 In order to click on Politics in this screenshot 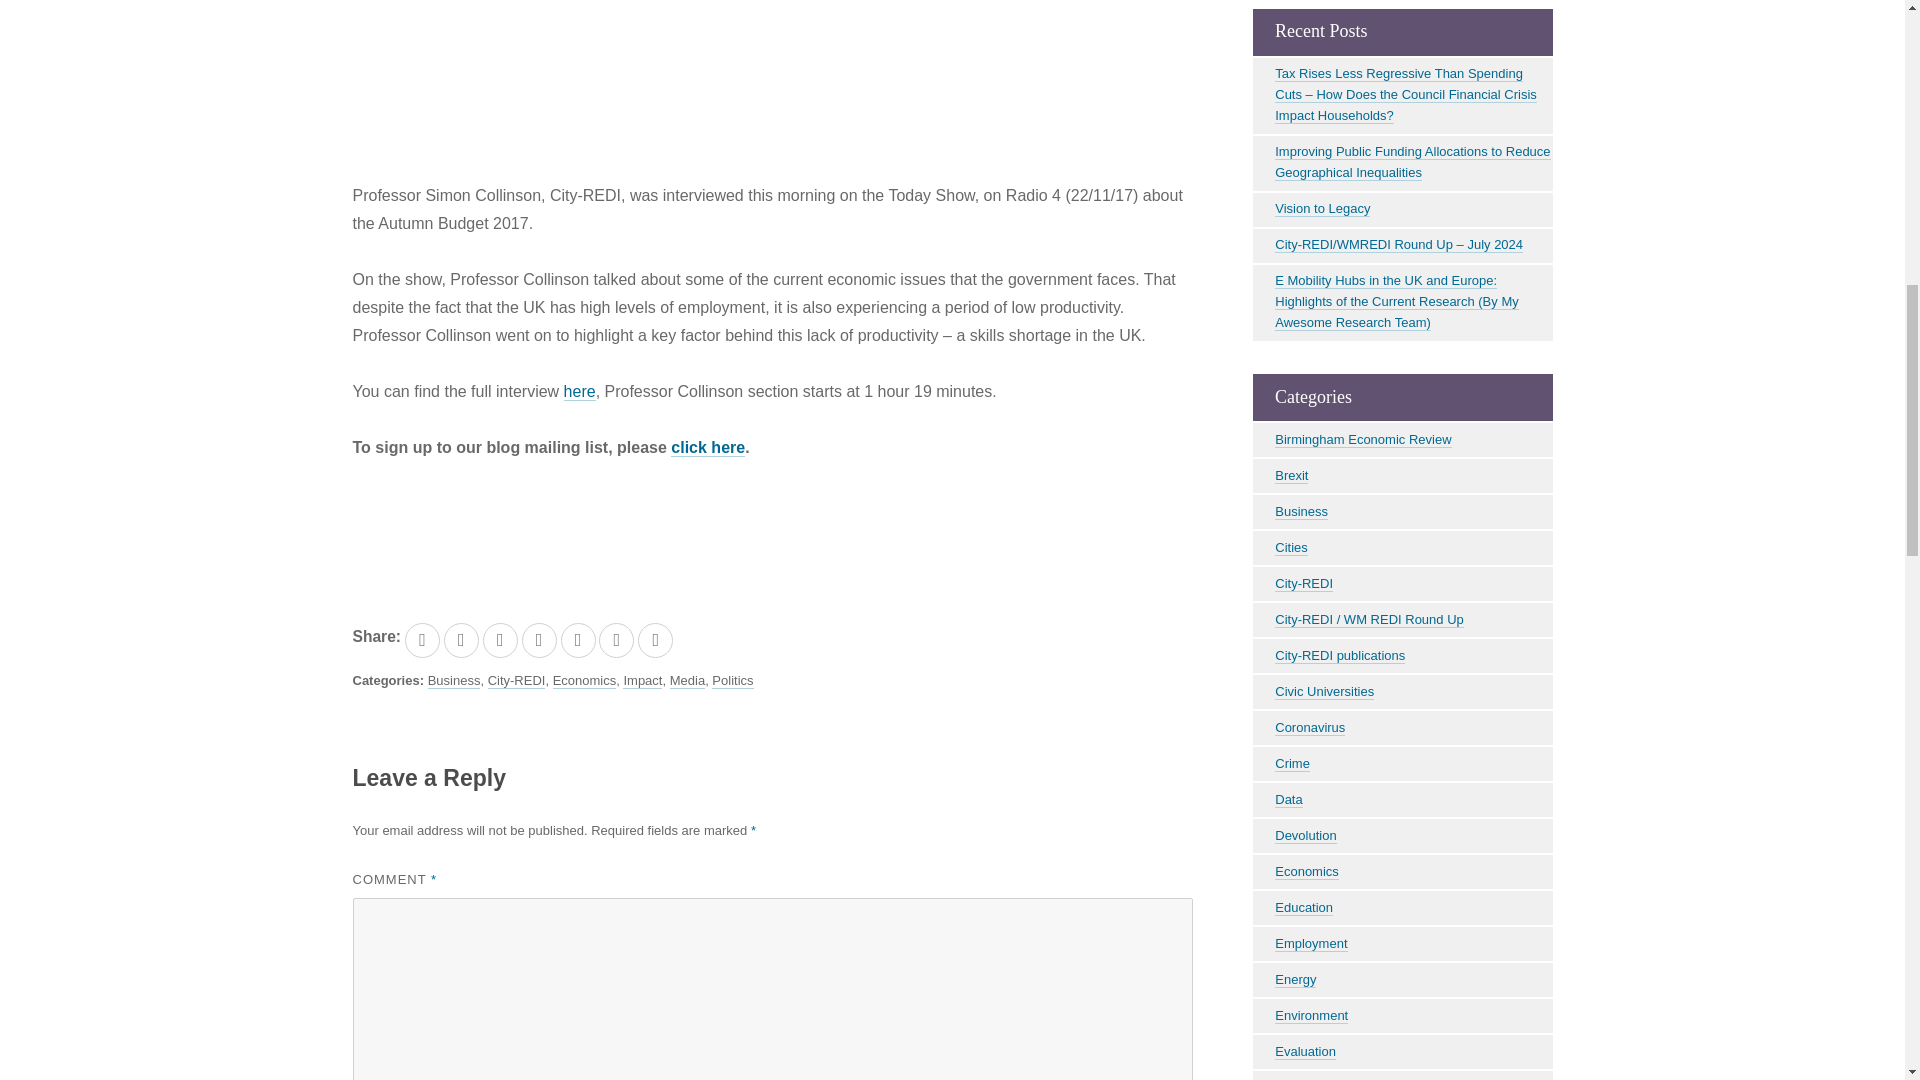, I will do `click(732, 680)`.